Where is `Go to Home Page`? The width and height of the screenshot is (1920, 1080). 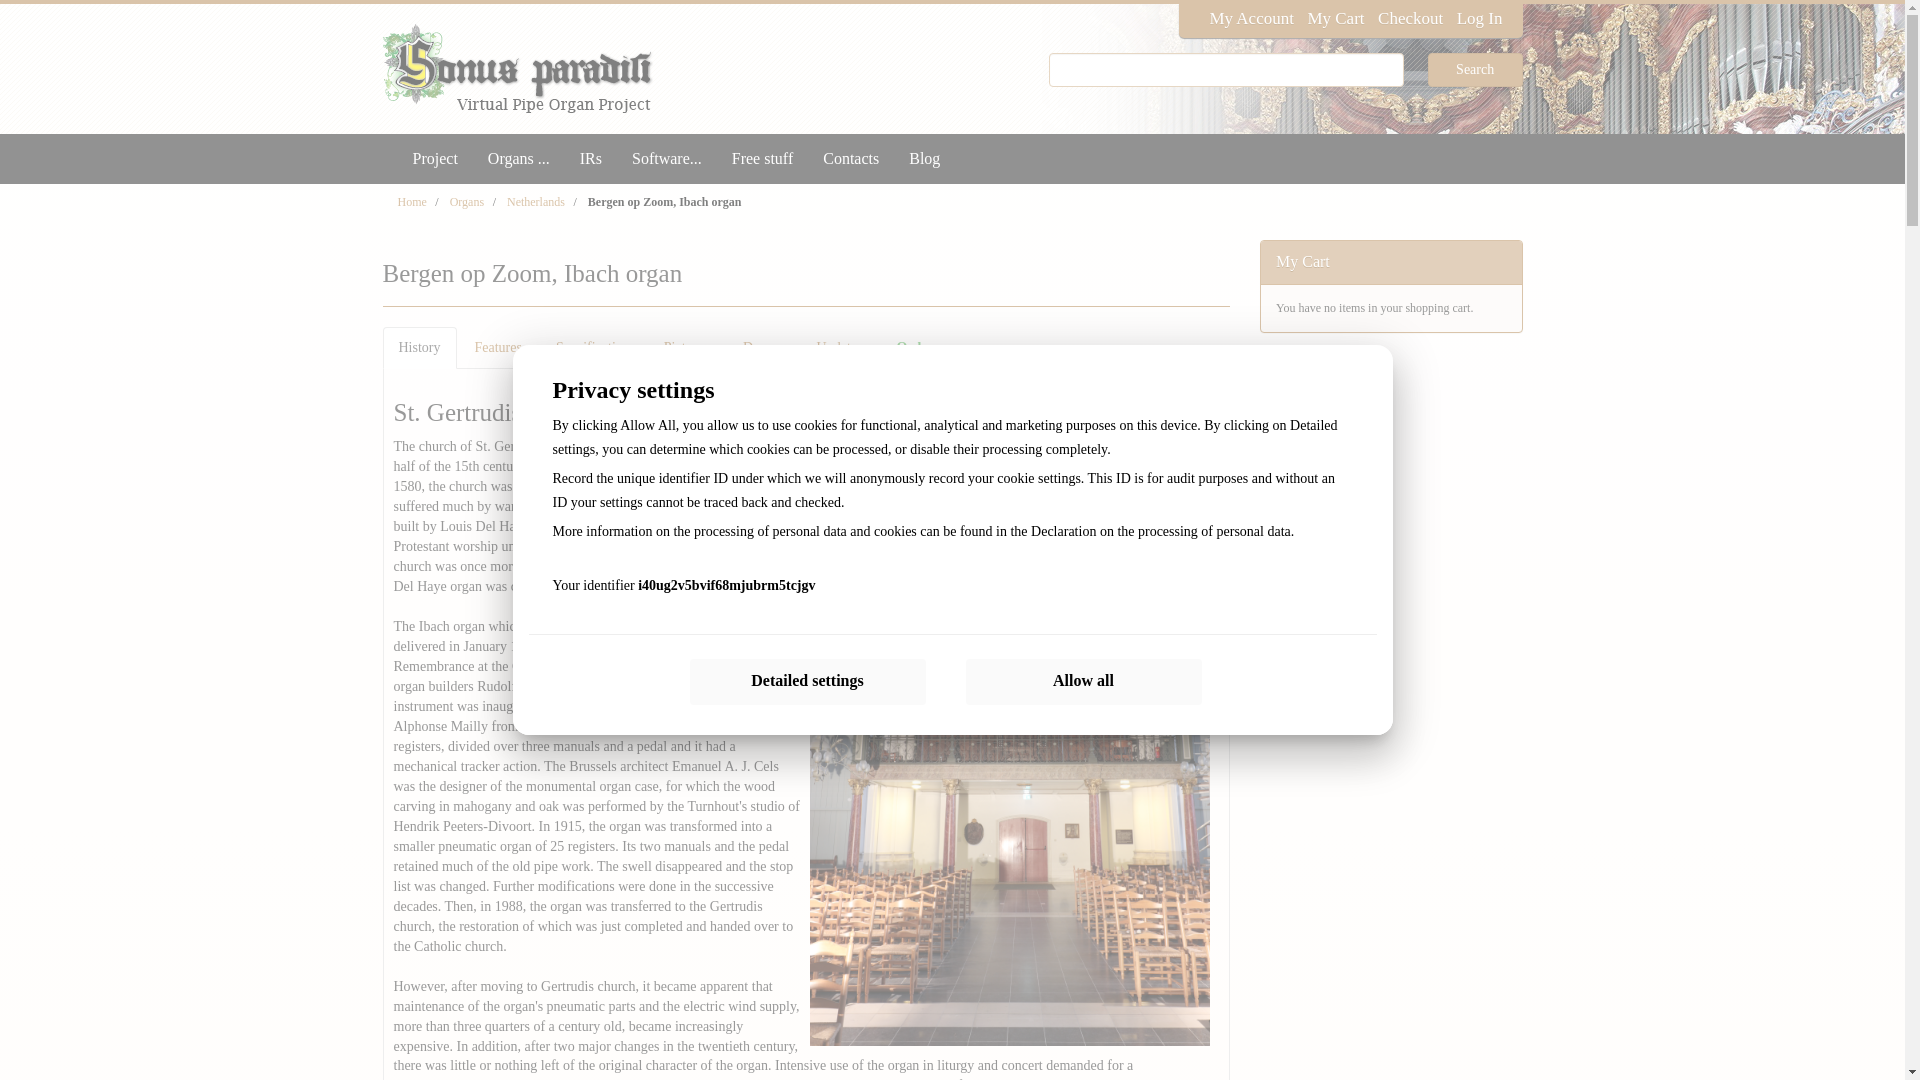
Go to Home Page is located at coordinates (412, 202).